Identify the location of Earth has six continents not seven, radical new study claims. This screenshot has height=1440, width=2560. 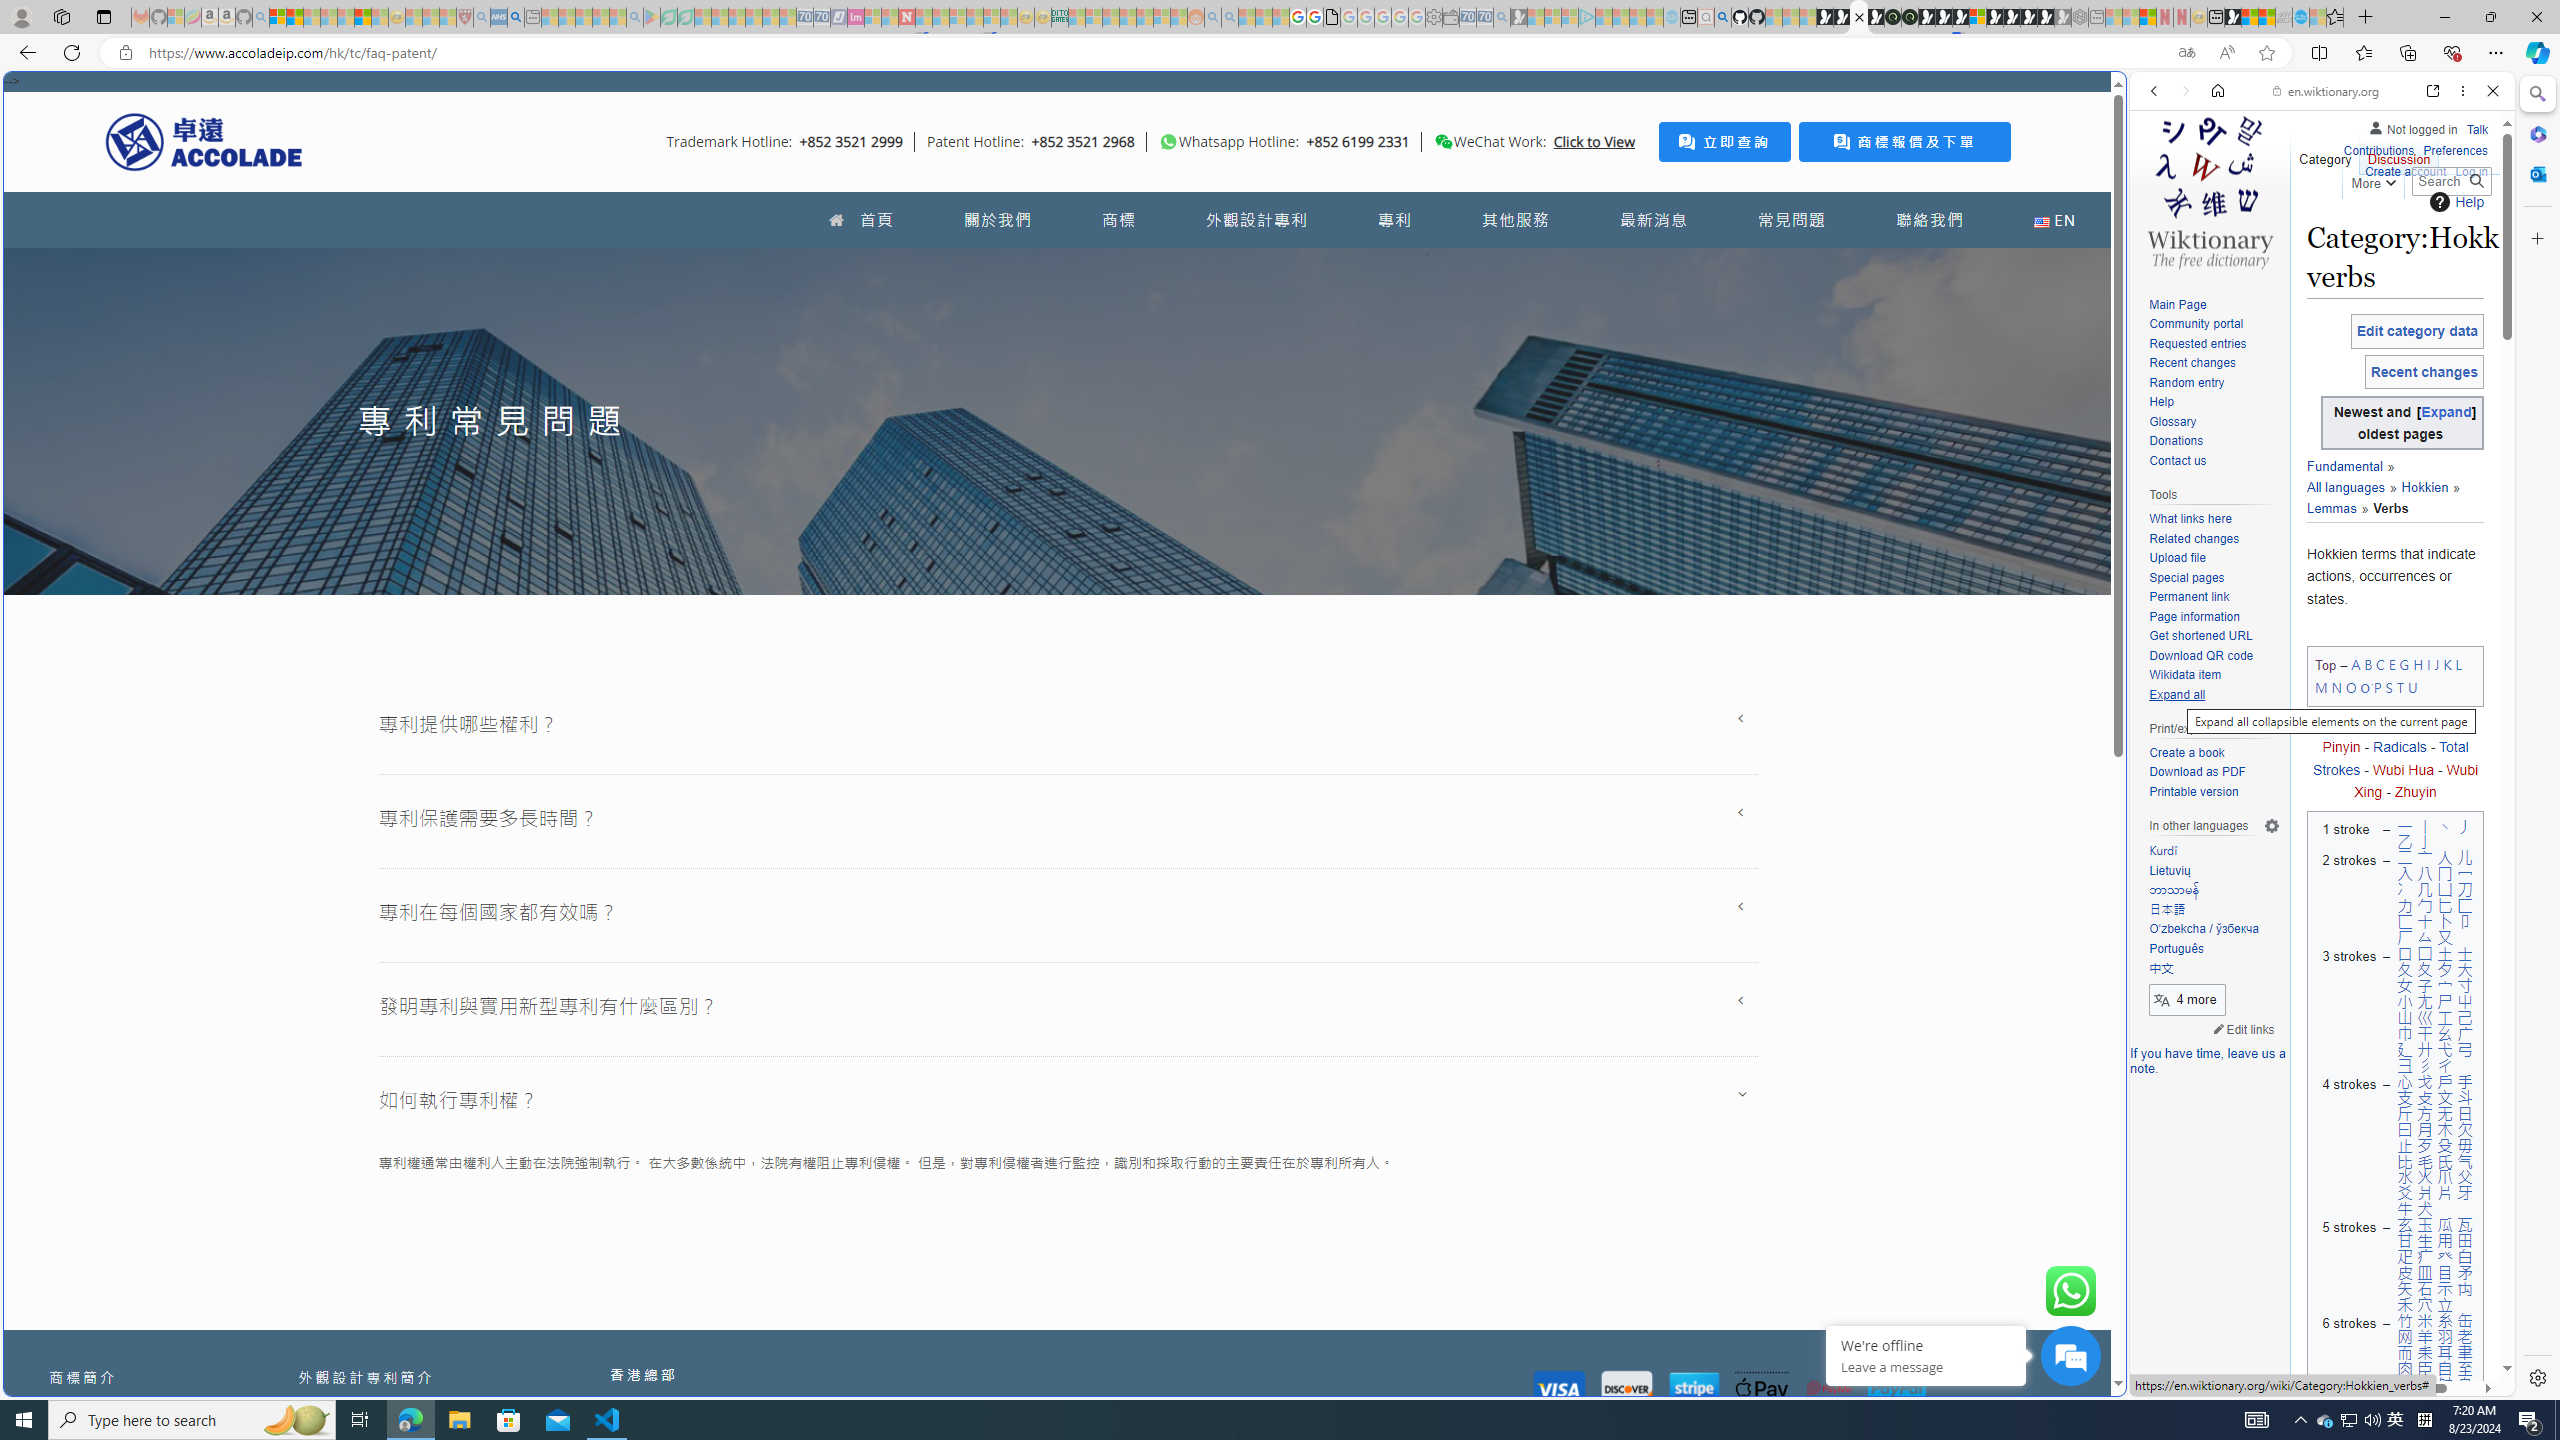
(2266, 17).